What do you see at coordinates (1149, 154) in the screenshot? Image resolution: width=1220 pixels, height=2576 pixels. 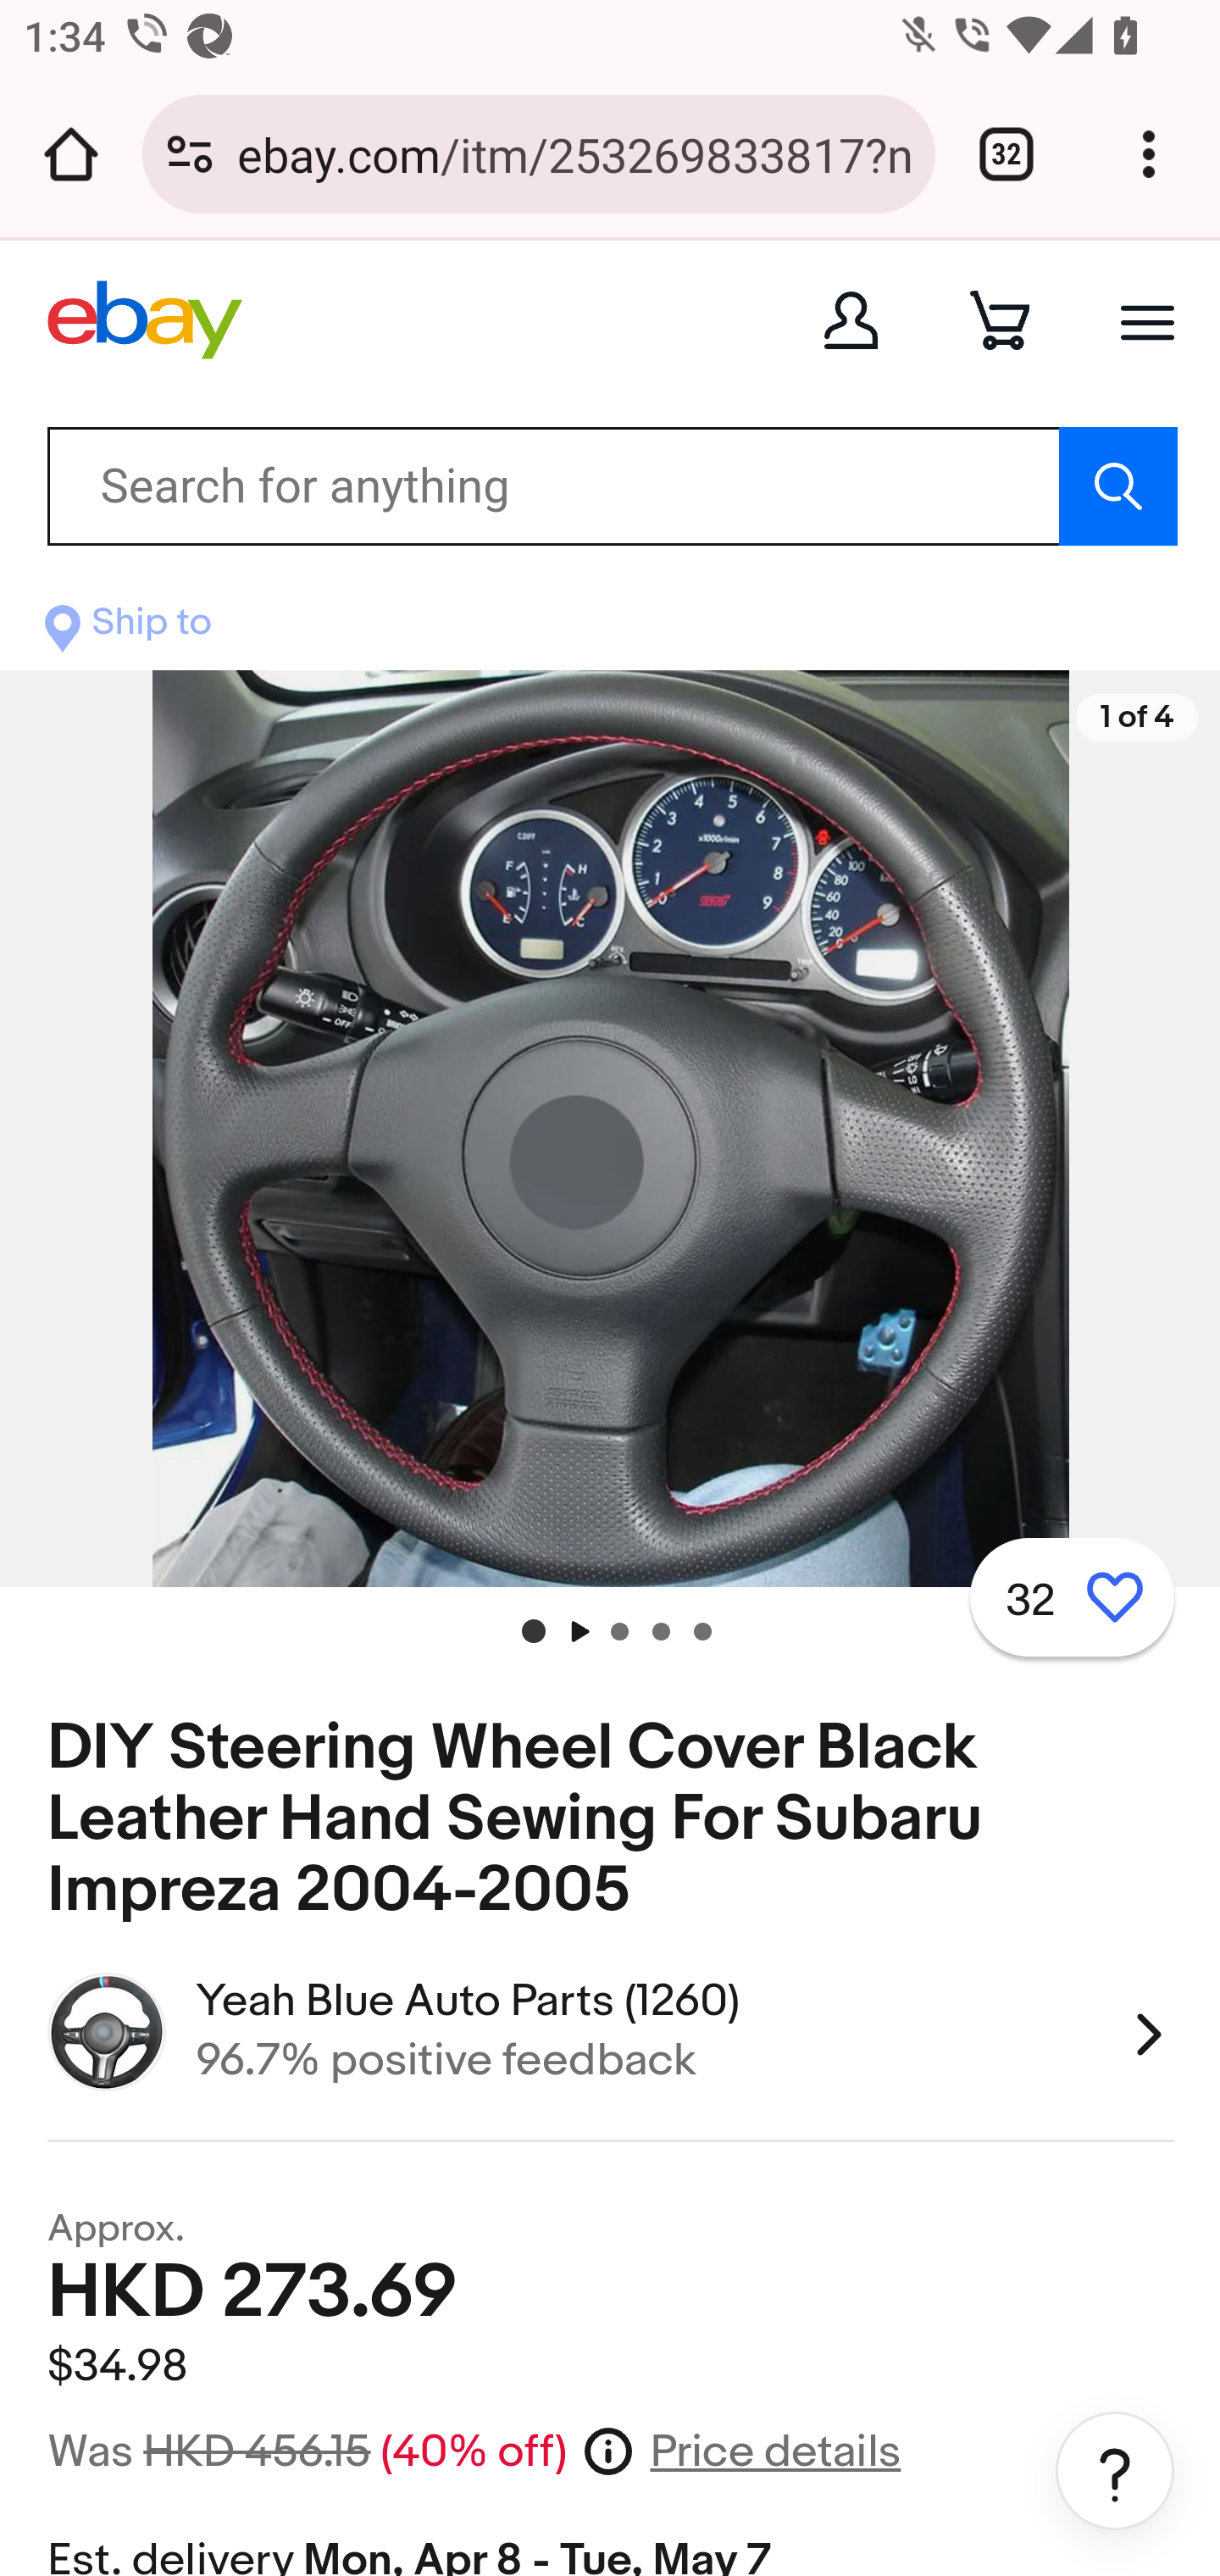 I see `Customize and control Google Chrome` at bounding box center [1149, 154].